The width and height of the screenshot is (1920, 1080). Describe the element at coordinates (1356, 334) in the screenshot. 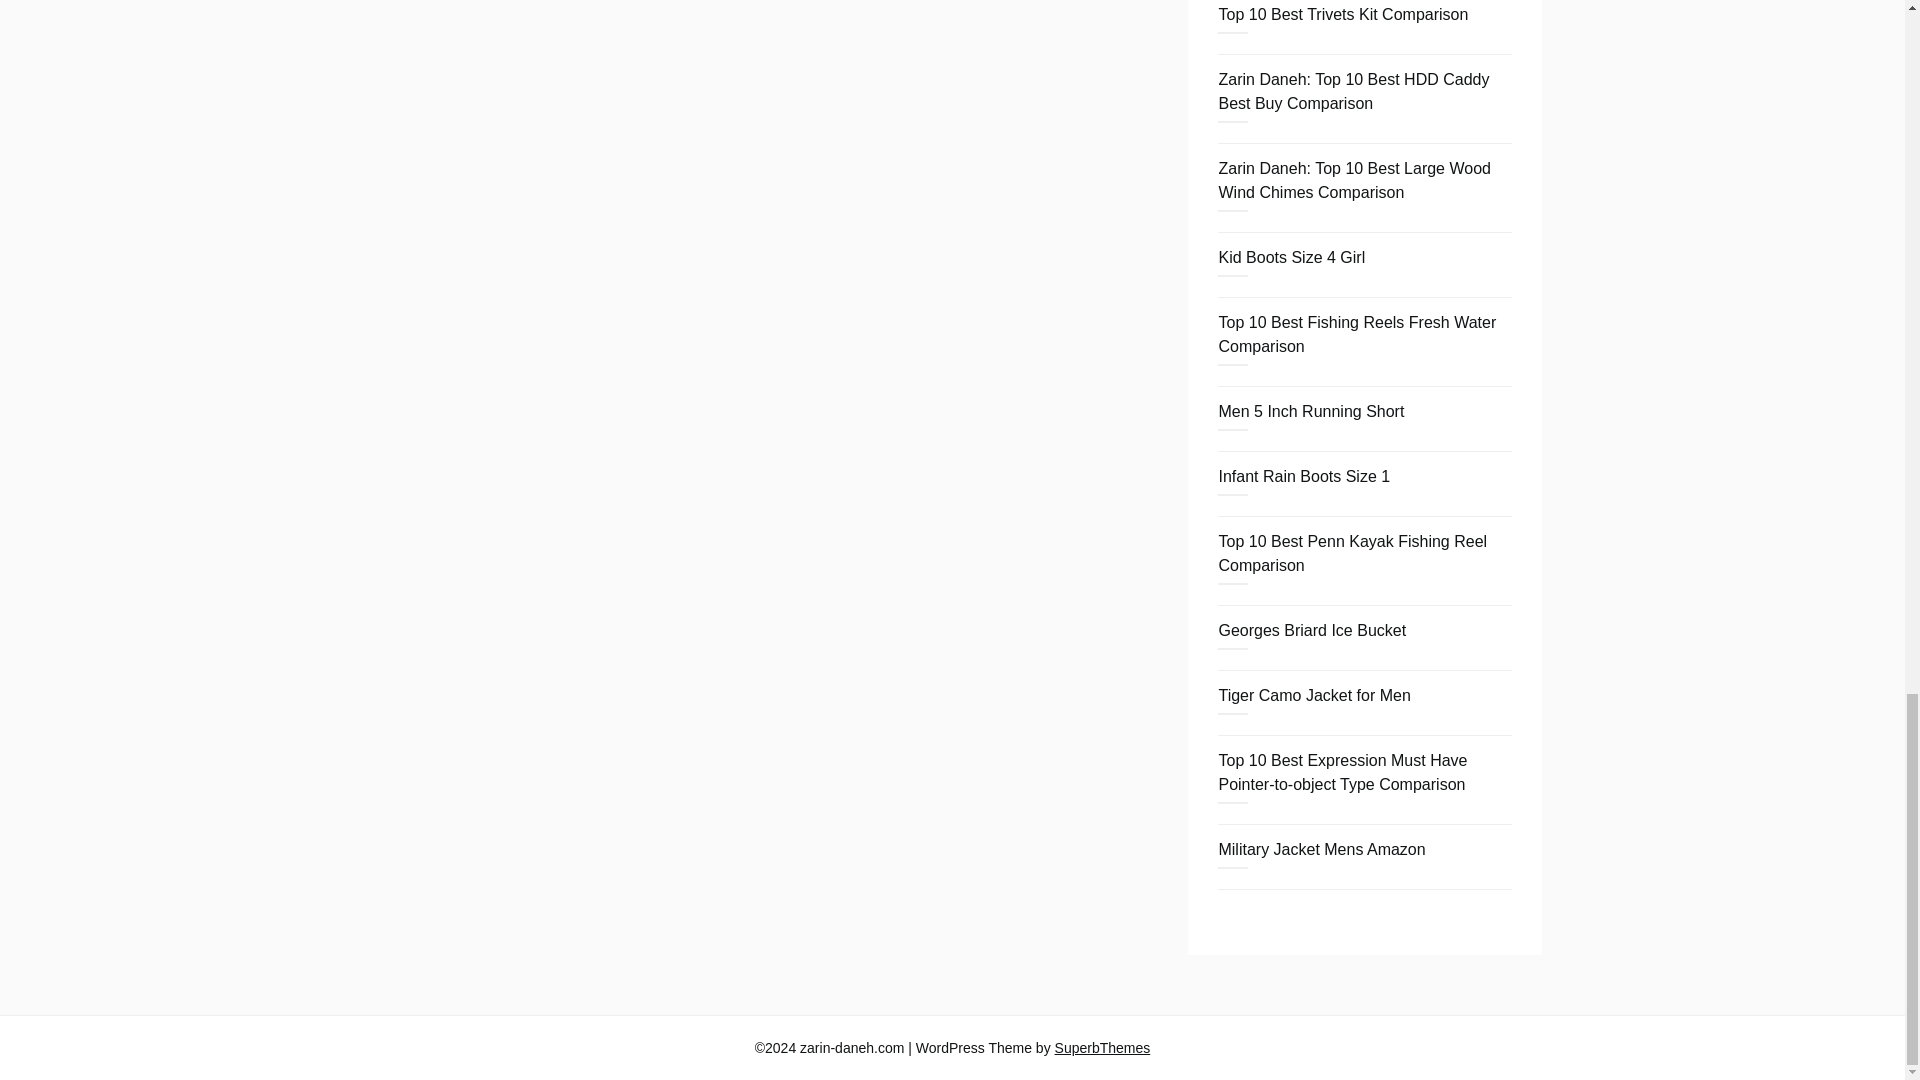

I see `Top 10 Best Fishing Reels Fresh Water Comparison` at that location.